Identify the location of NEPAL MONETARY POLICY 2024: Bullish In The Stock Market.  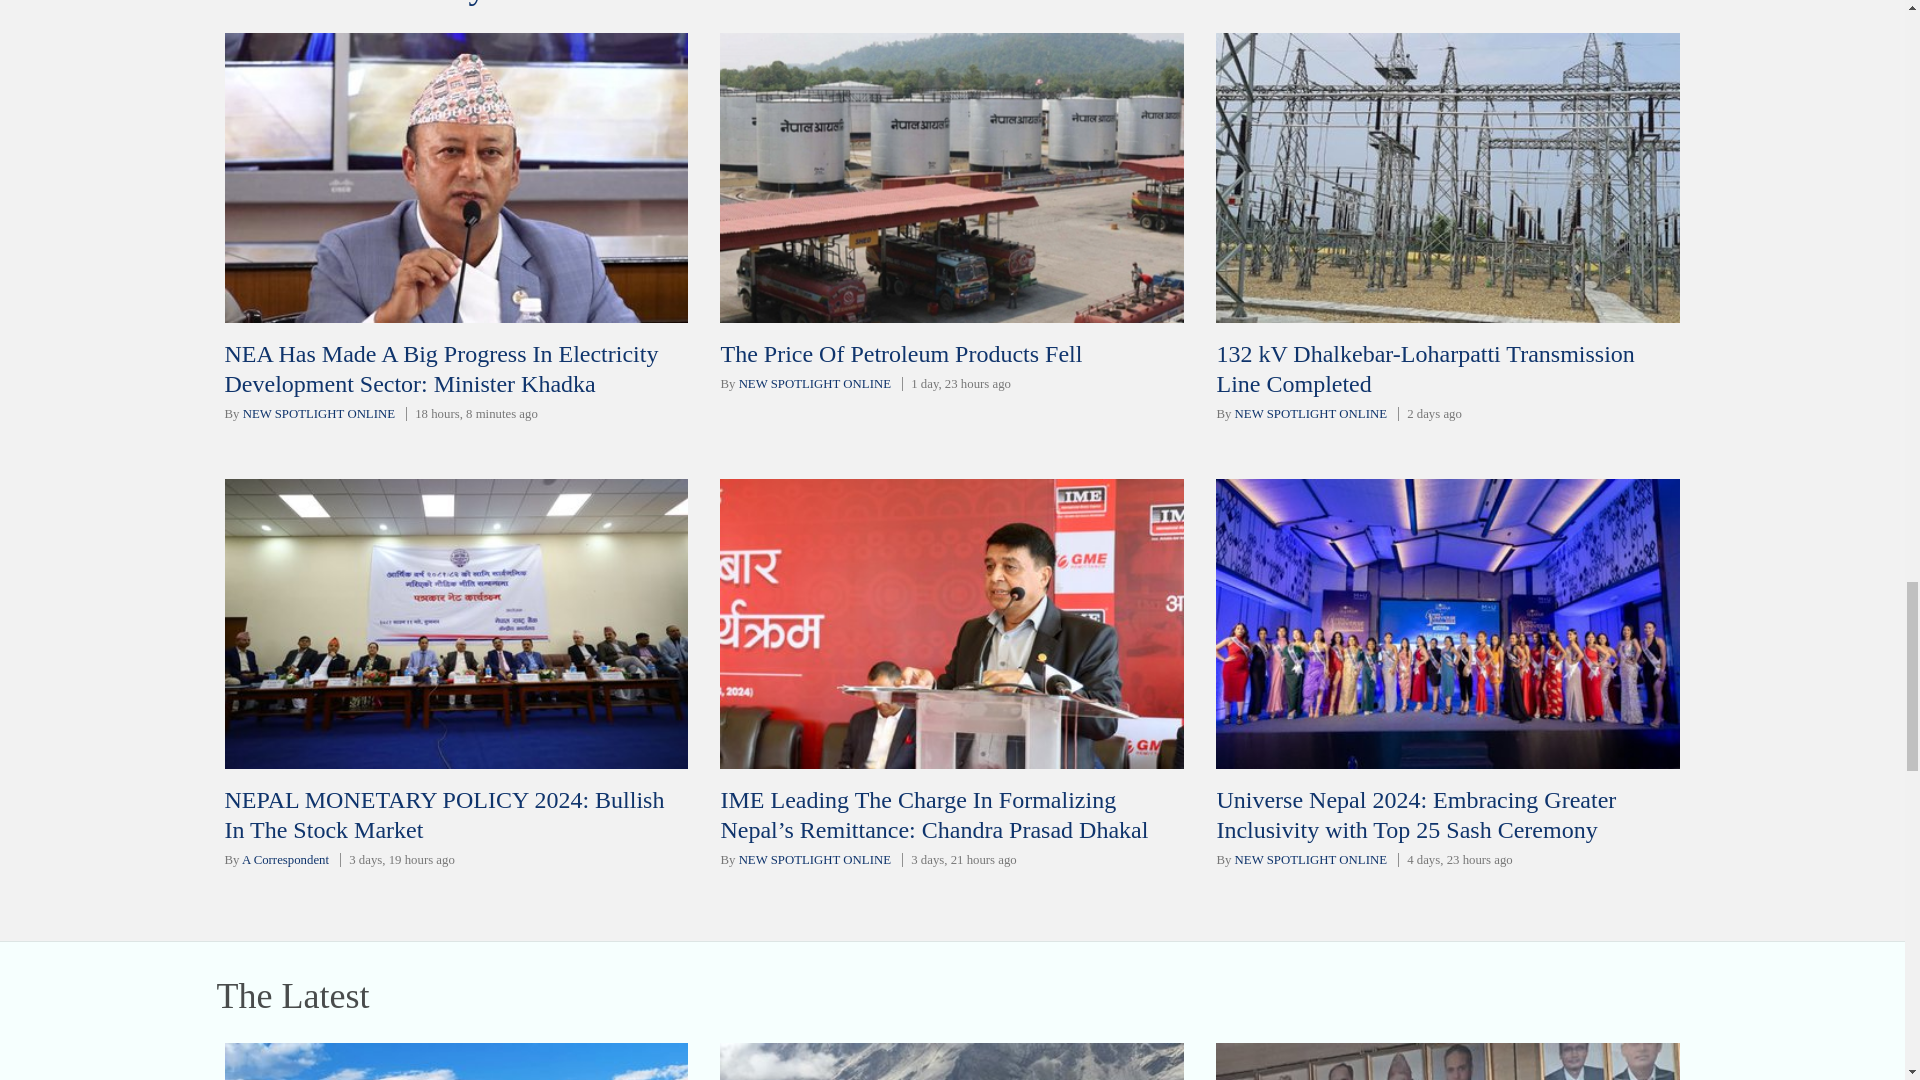
(444, 815).